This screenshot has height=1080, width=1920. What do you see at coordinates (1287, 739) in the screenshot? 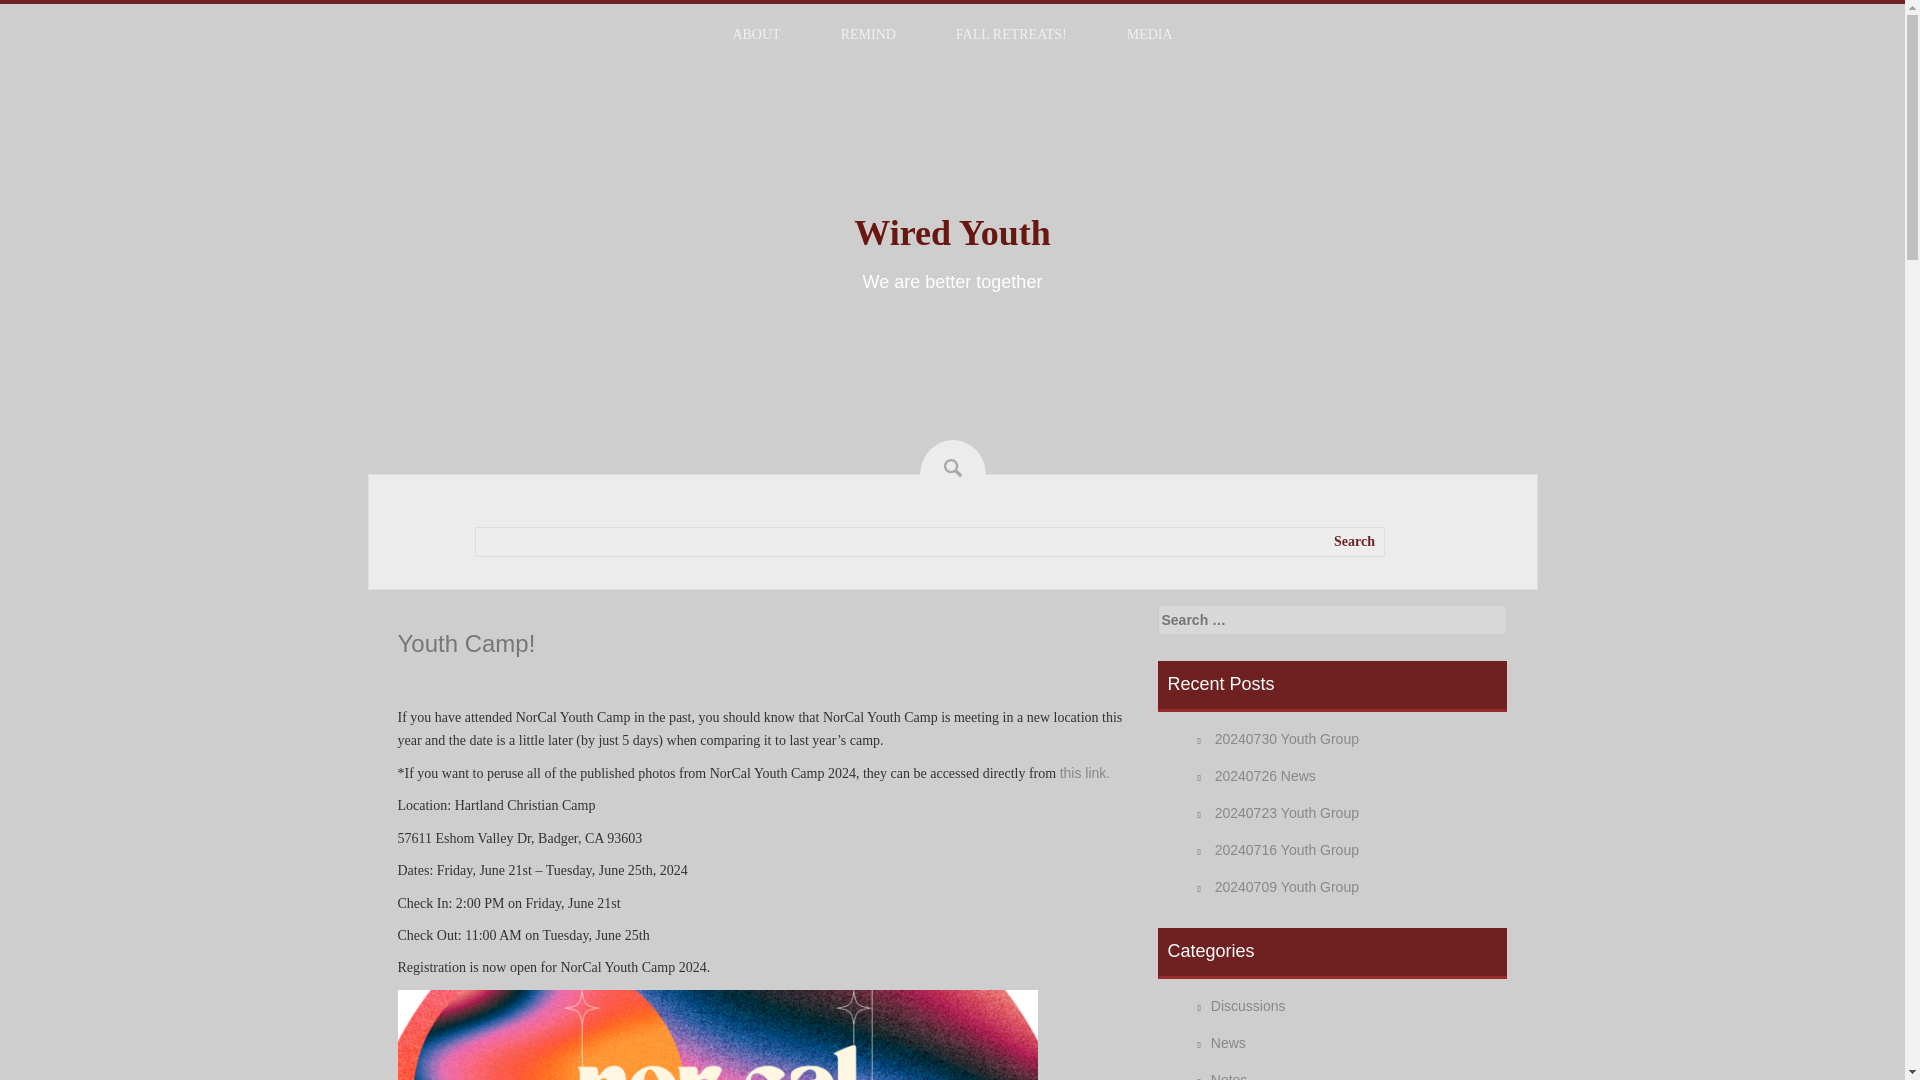
I see `20240730 Youth Group` at bounding box center [1287, 739].